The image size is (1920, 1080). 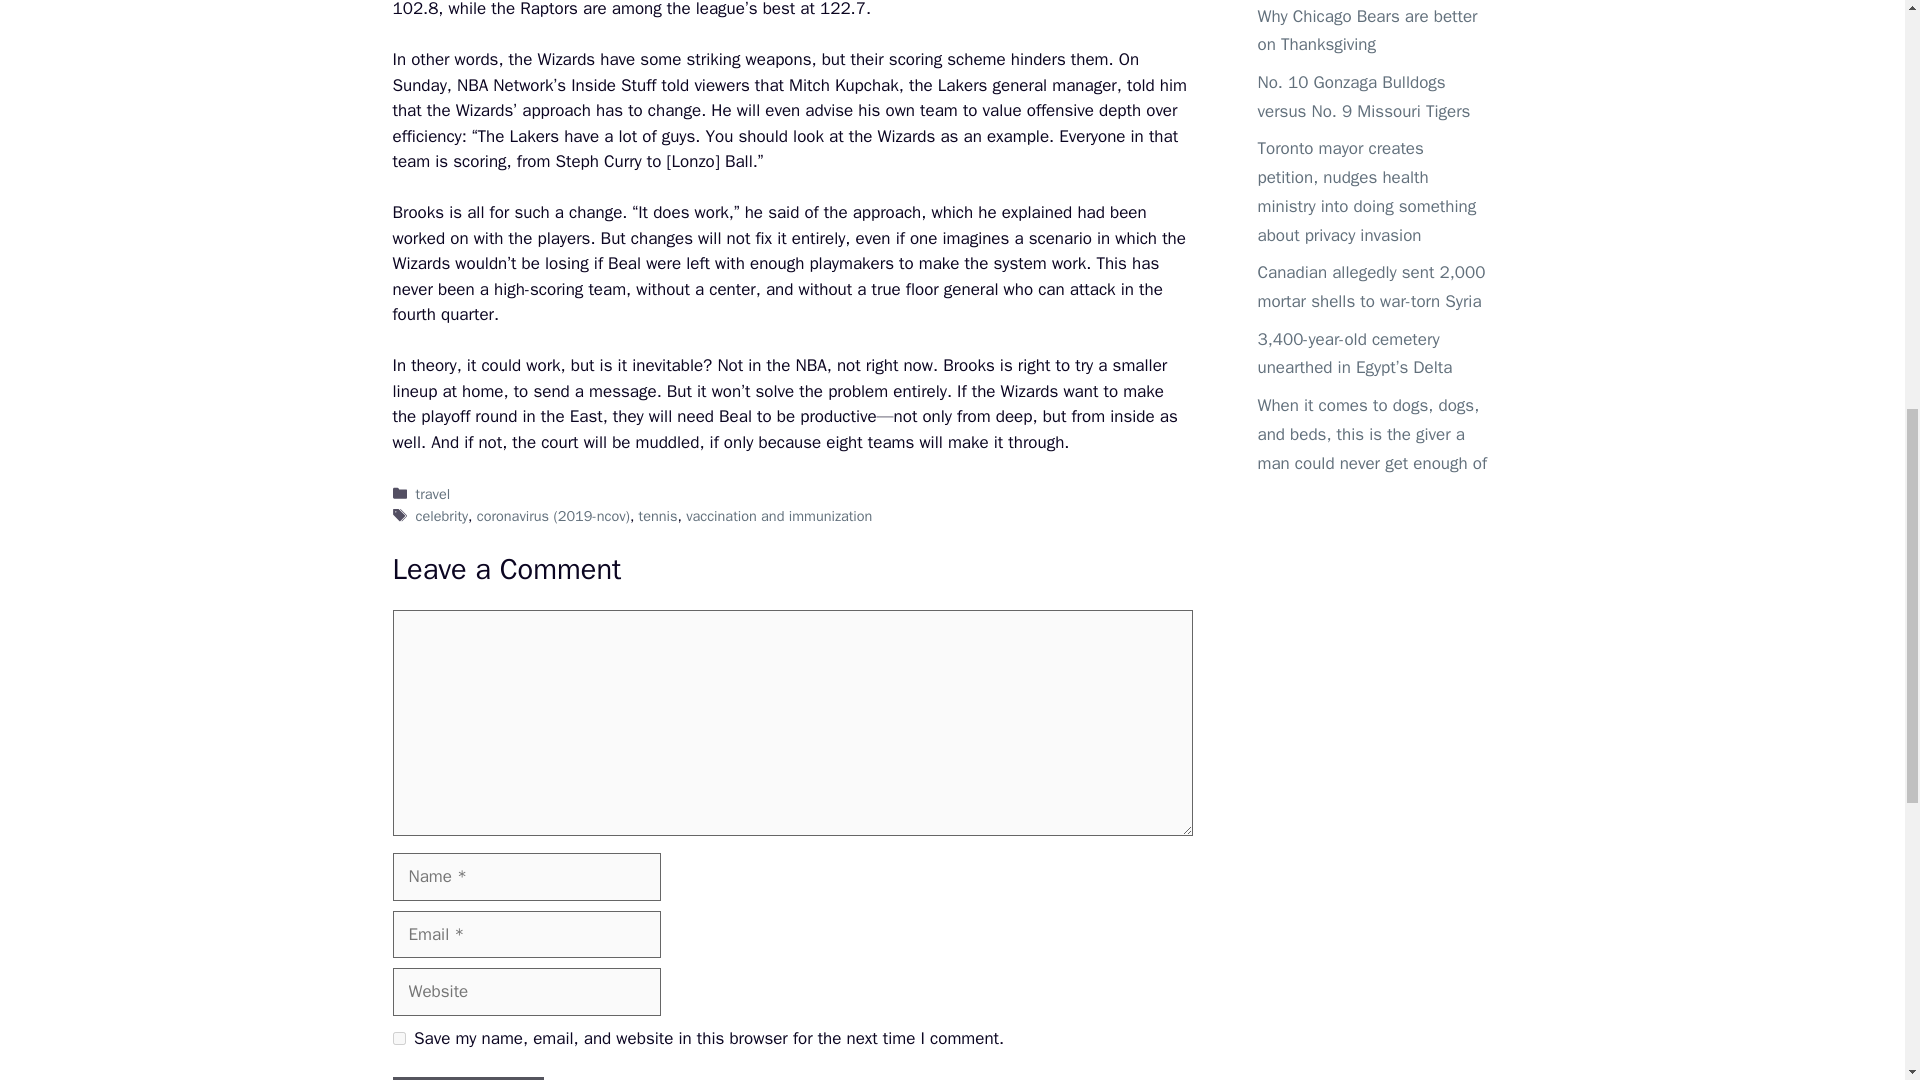 I want to click on No. 10 Gonzaga Bulldogs versus No. 9 Missouri Tigers, so click(x=1364, y=97).